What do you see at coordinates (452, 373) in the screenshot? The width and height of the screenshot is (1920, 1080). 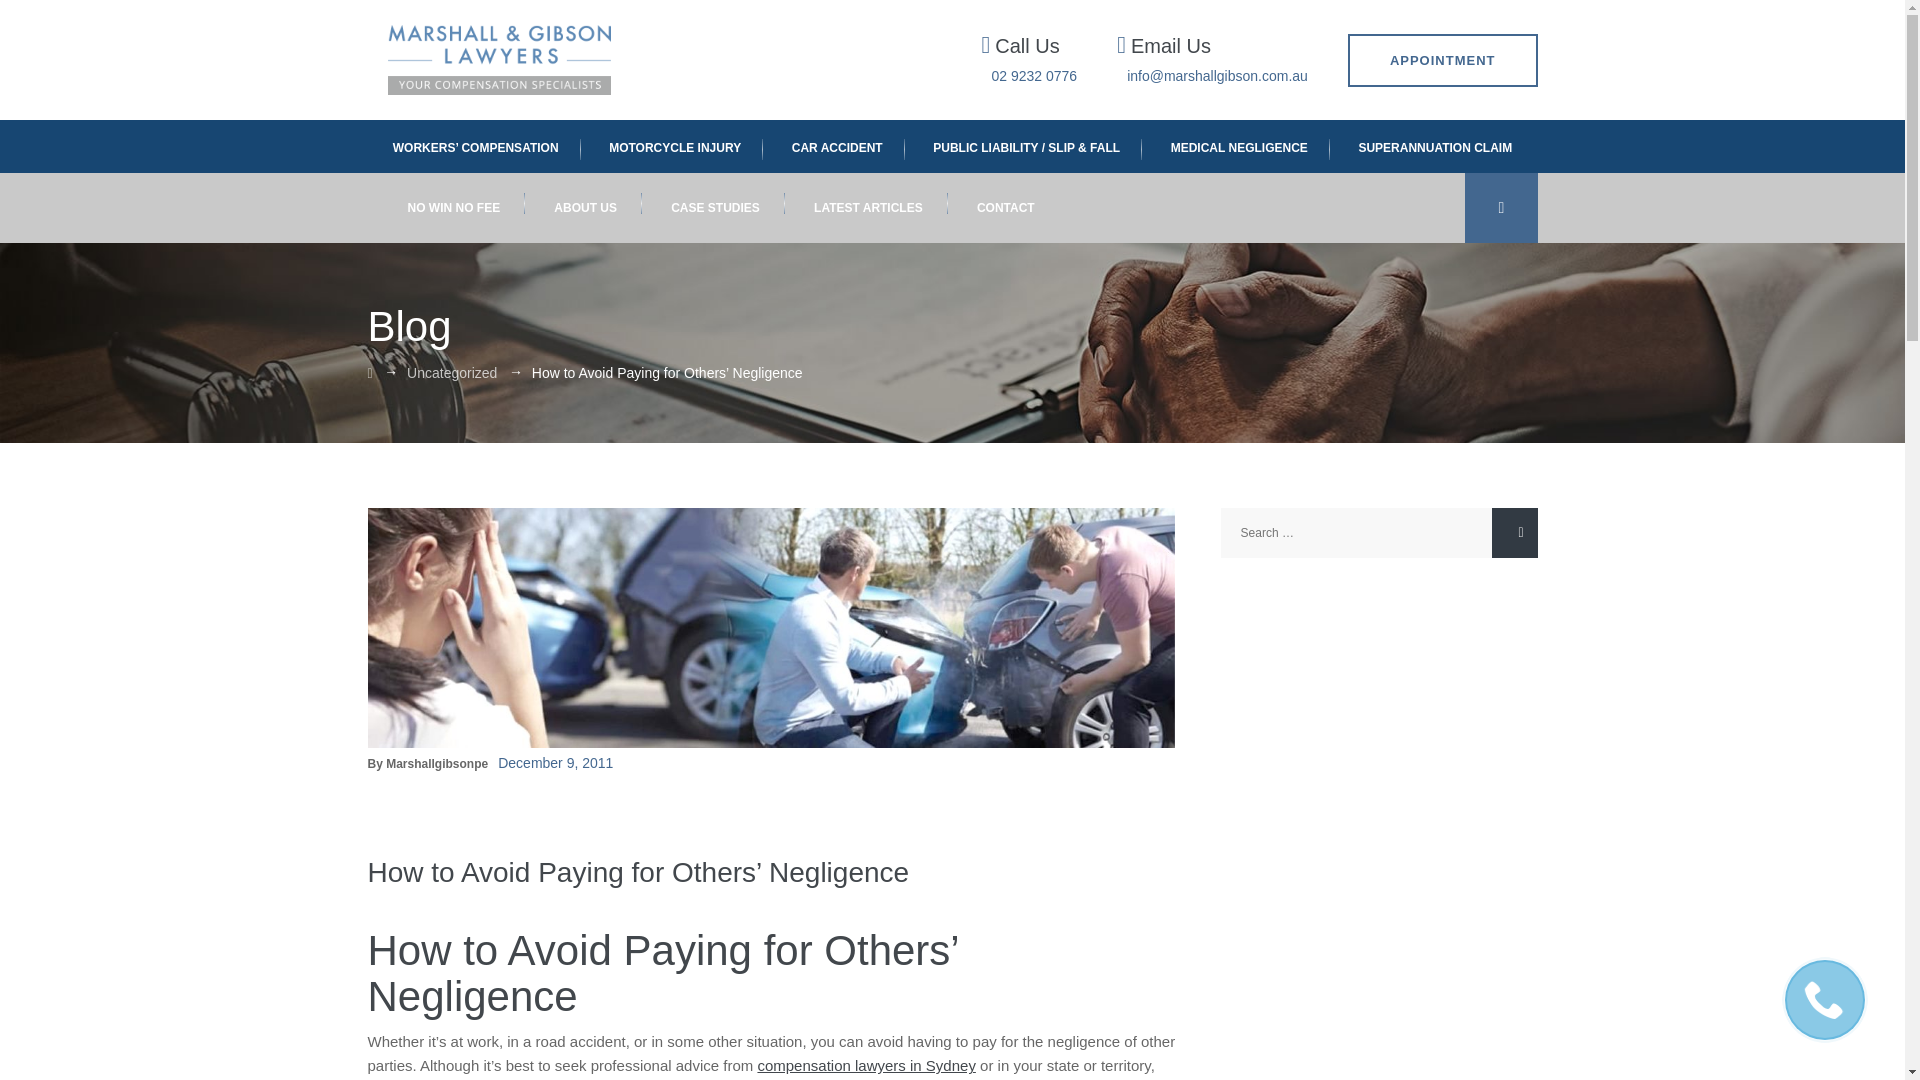 I see `Uncategorized` at bounding box center [452, 373].